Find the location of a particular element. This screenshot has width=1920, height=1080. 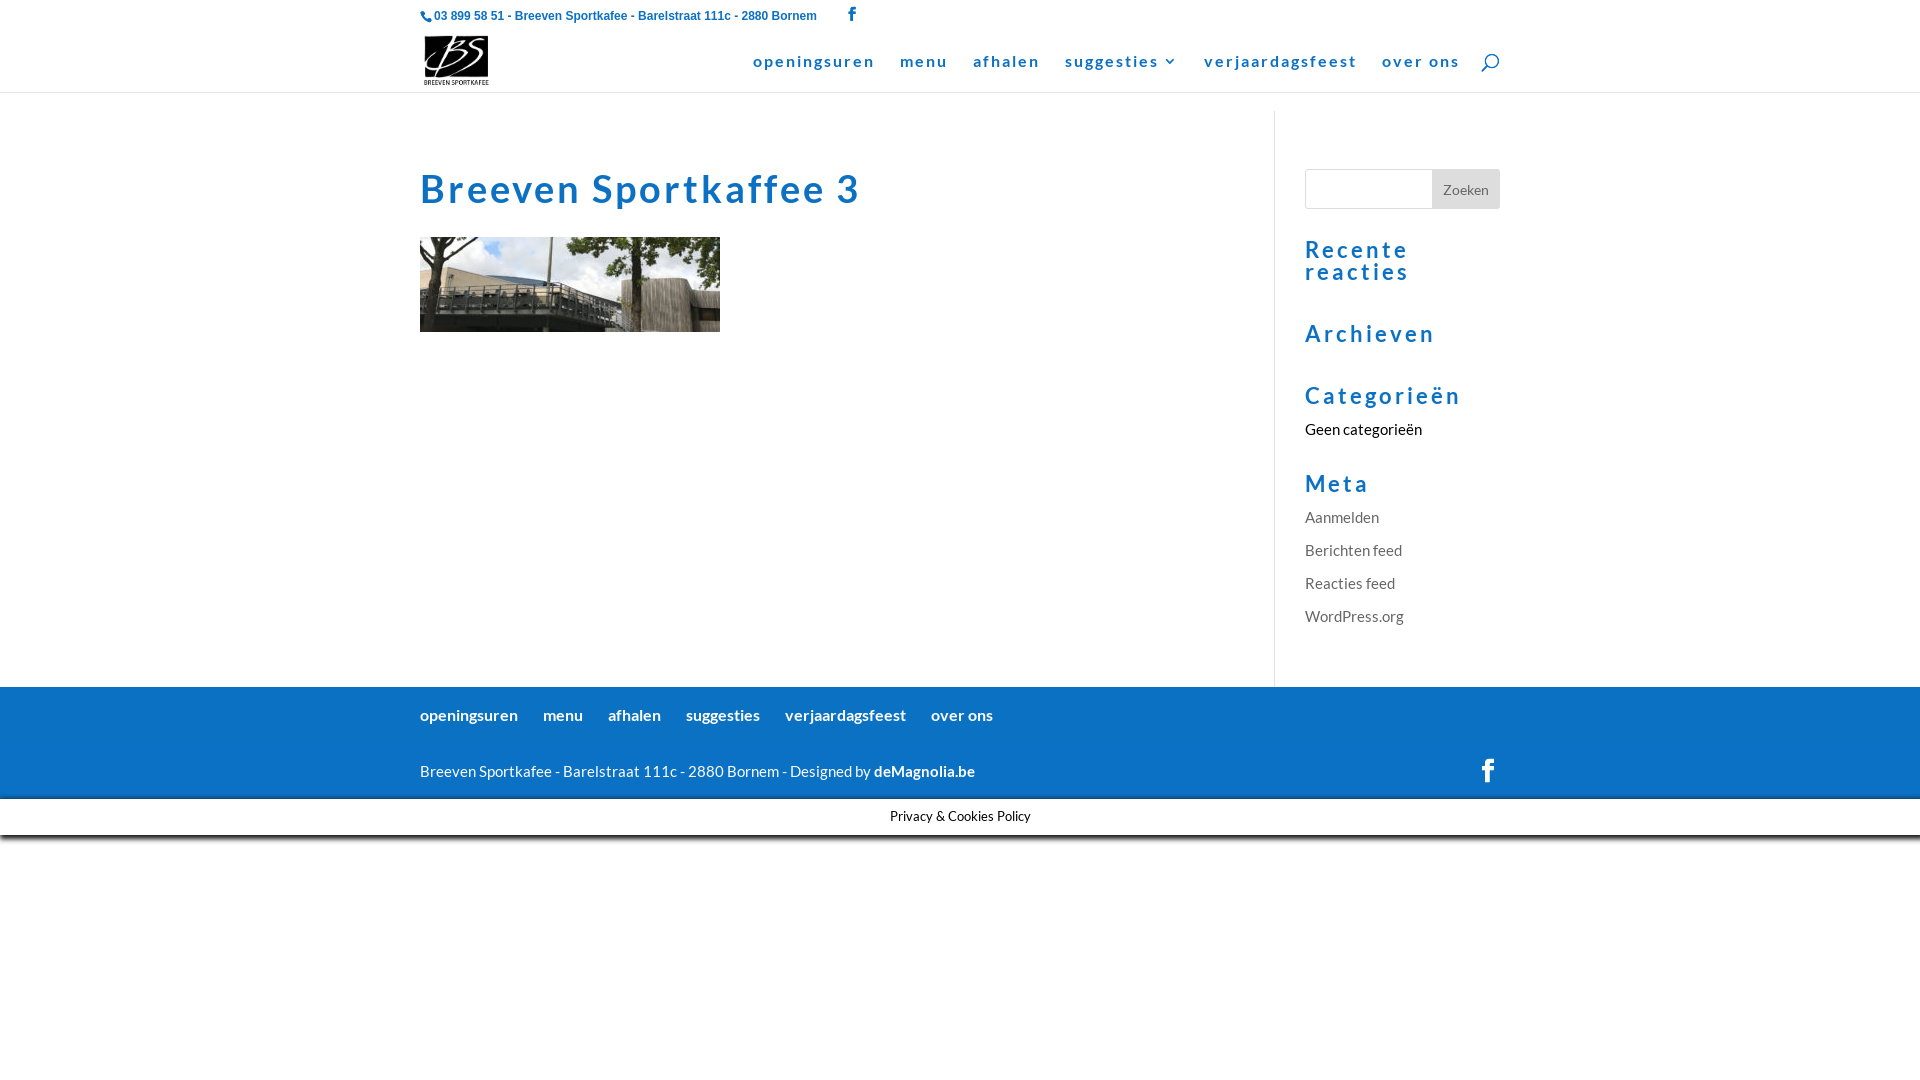

suggesties is located at coordinates (723, 714).